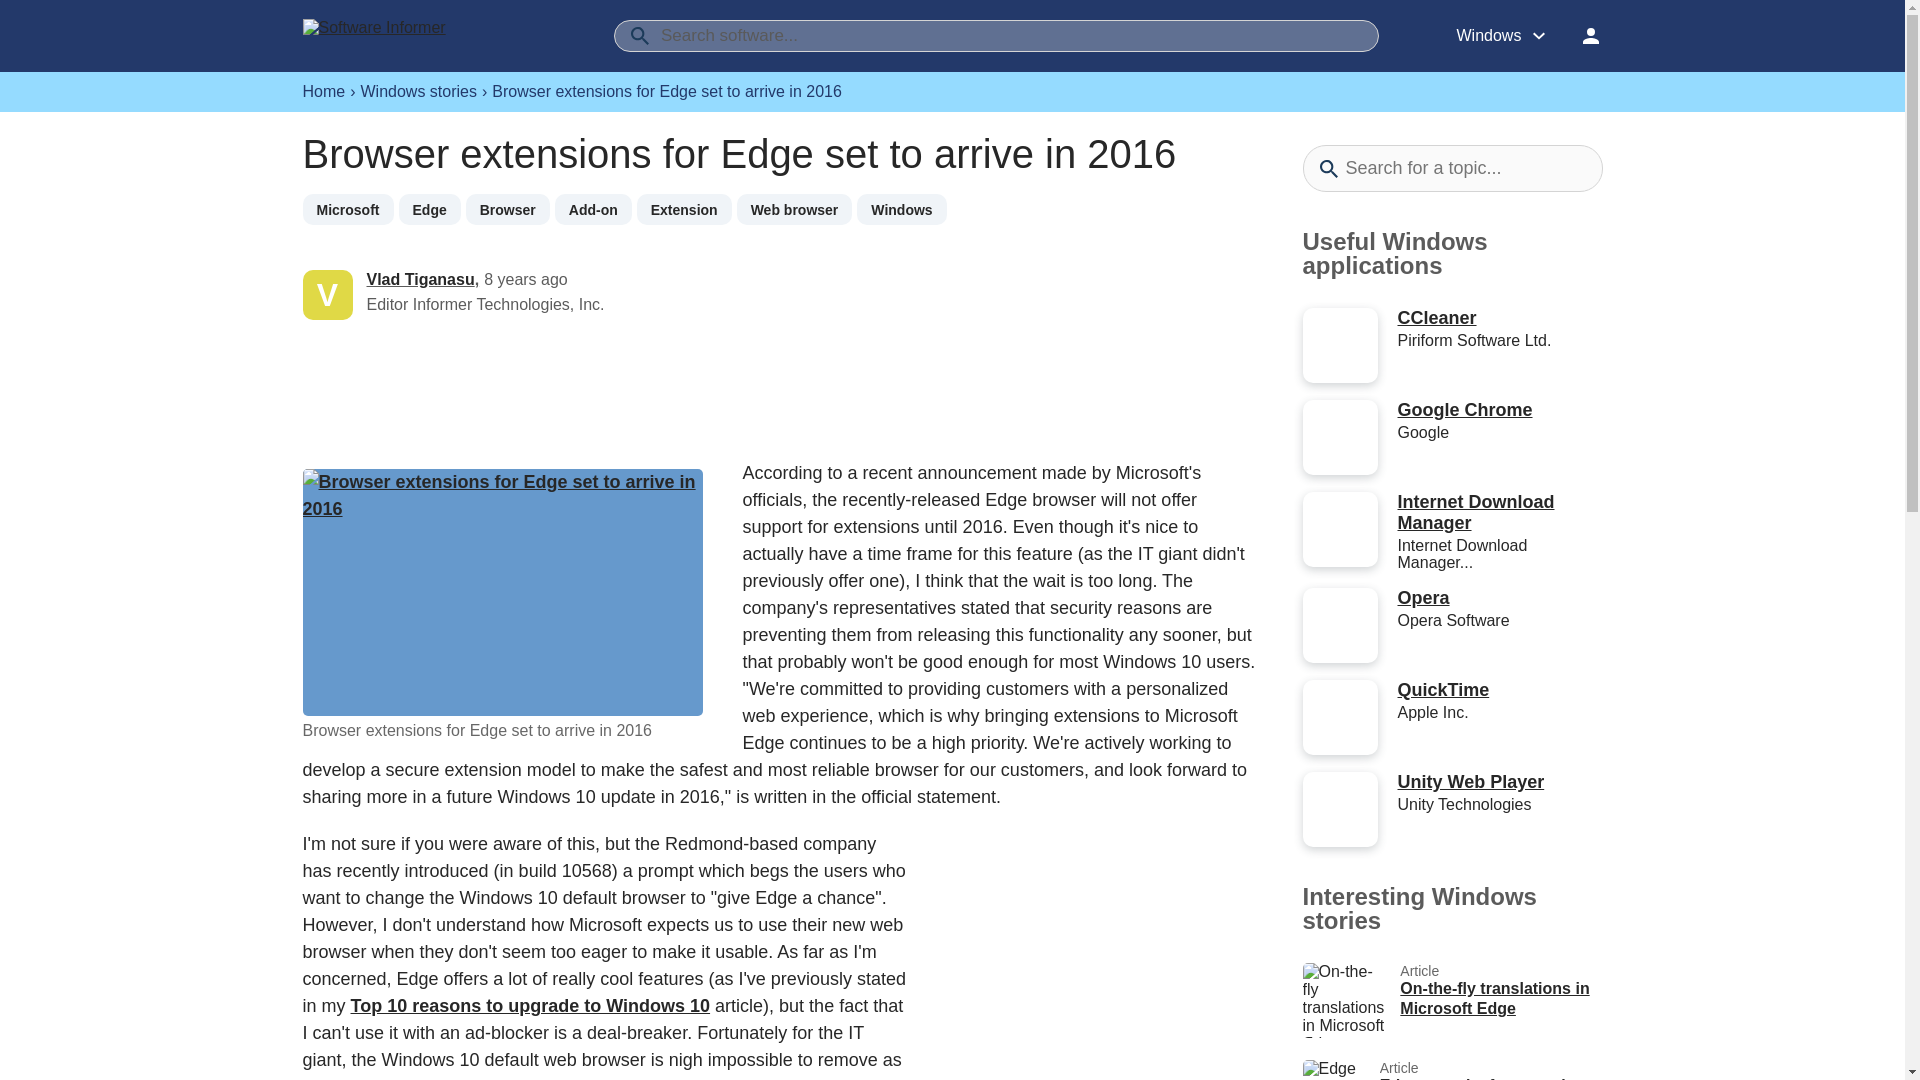 Image resolution: width=1920 pixels, height=1080 pixels. Describe the element at coordinates (1476, 512) in the screenshot. I see `Web browser` at that location.